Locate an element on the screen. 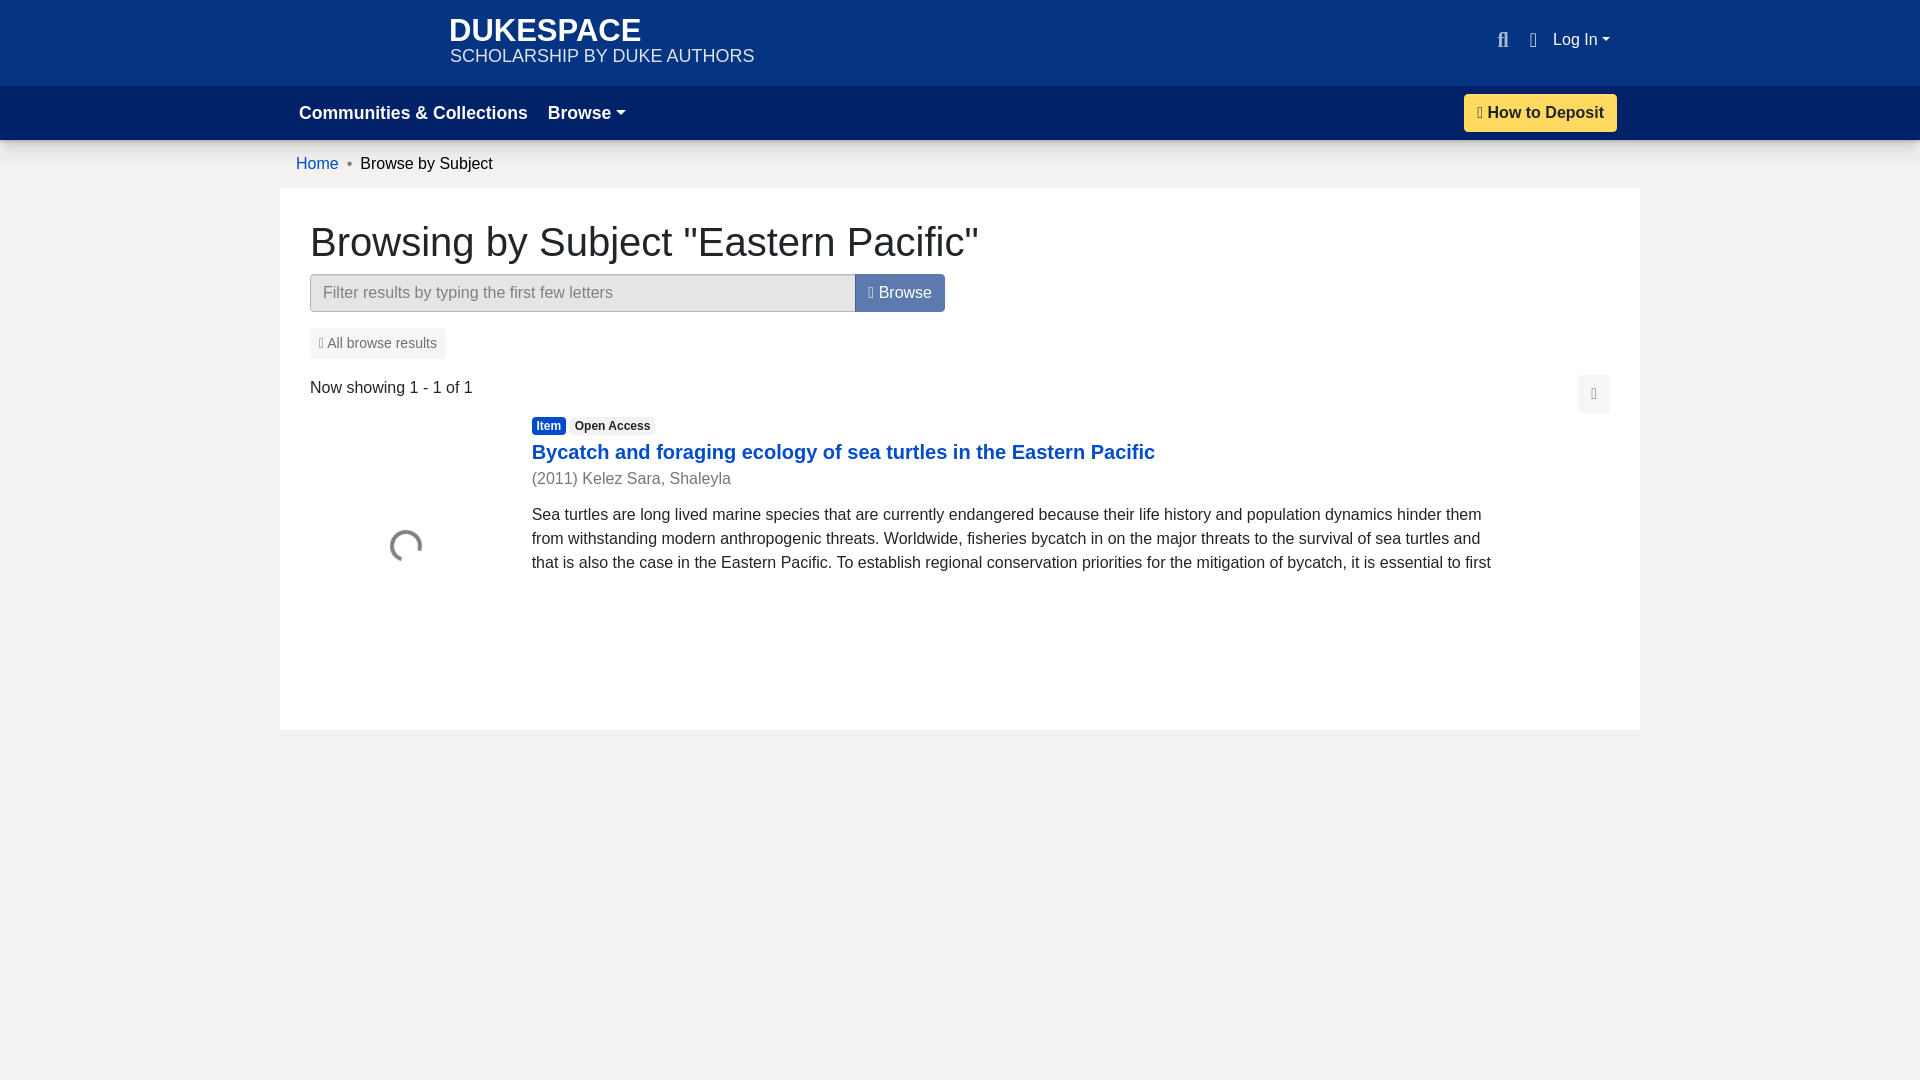  Skip to Main Content is located at coordinates (1532, 40).